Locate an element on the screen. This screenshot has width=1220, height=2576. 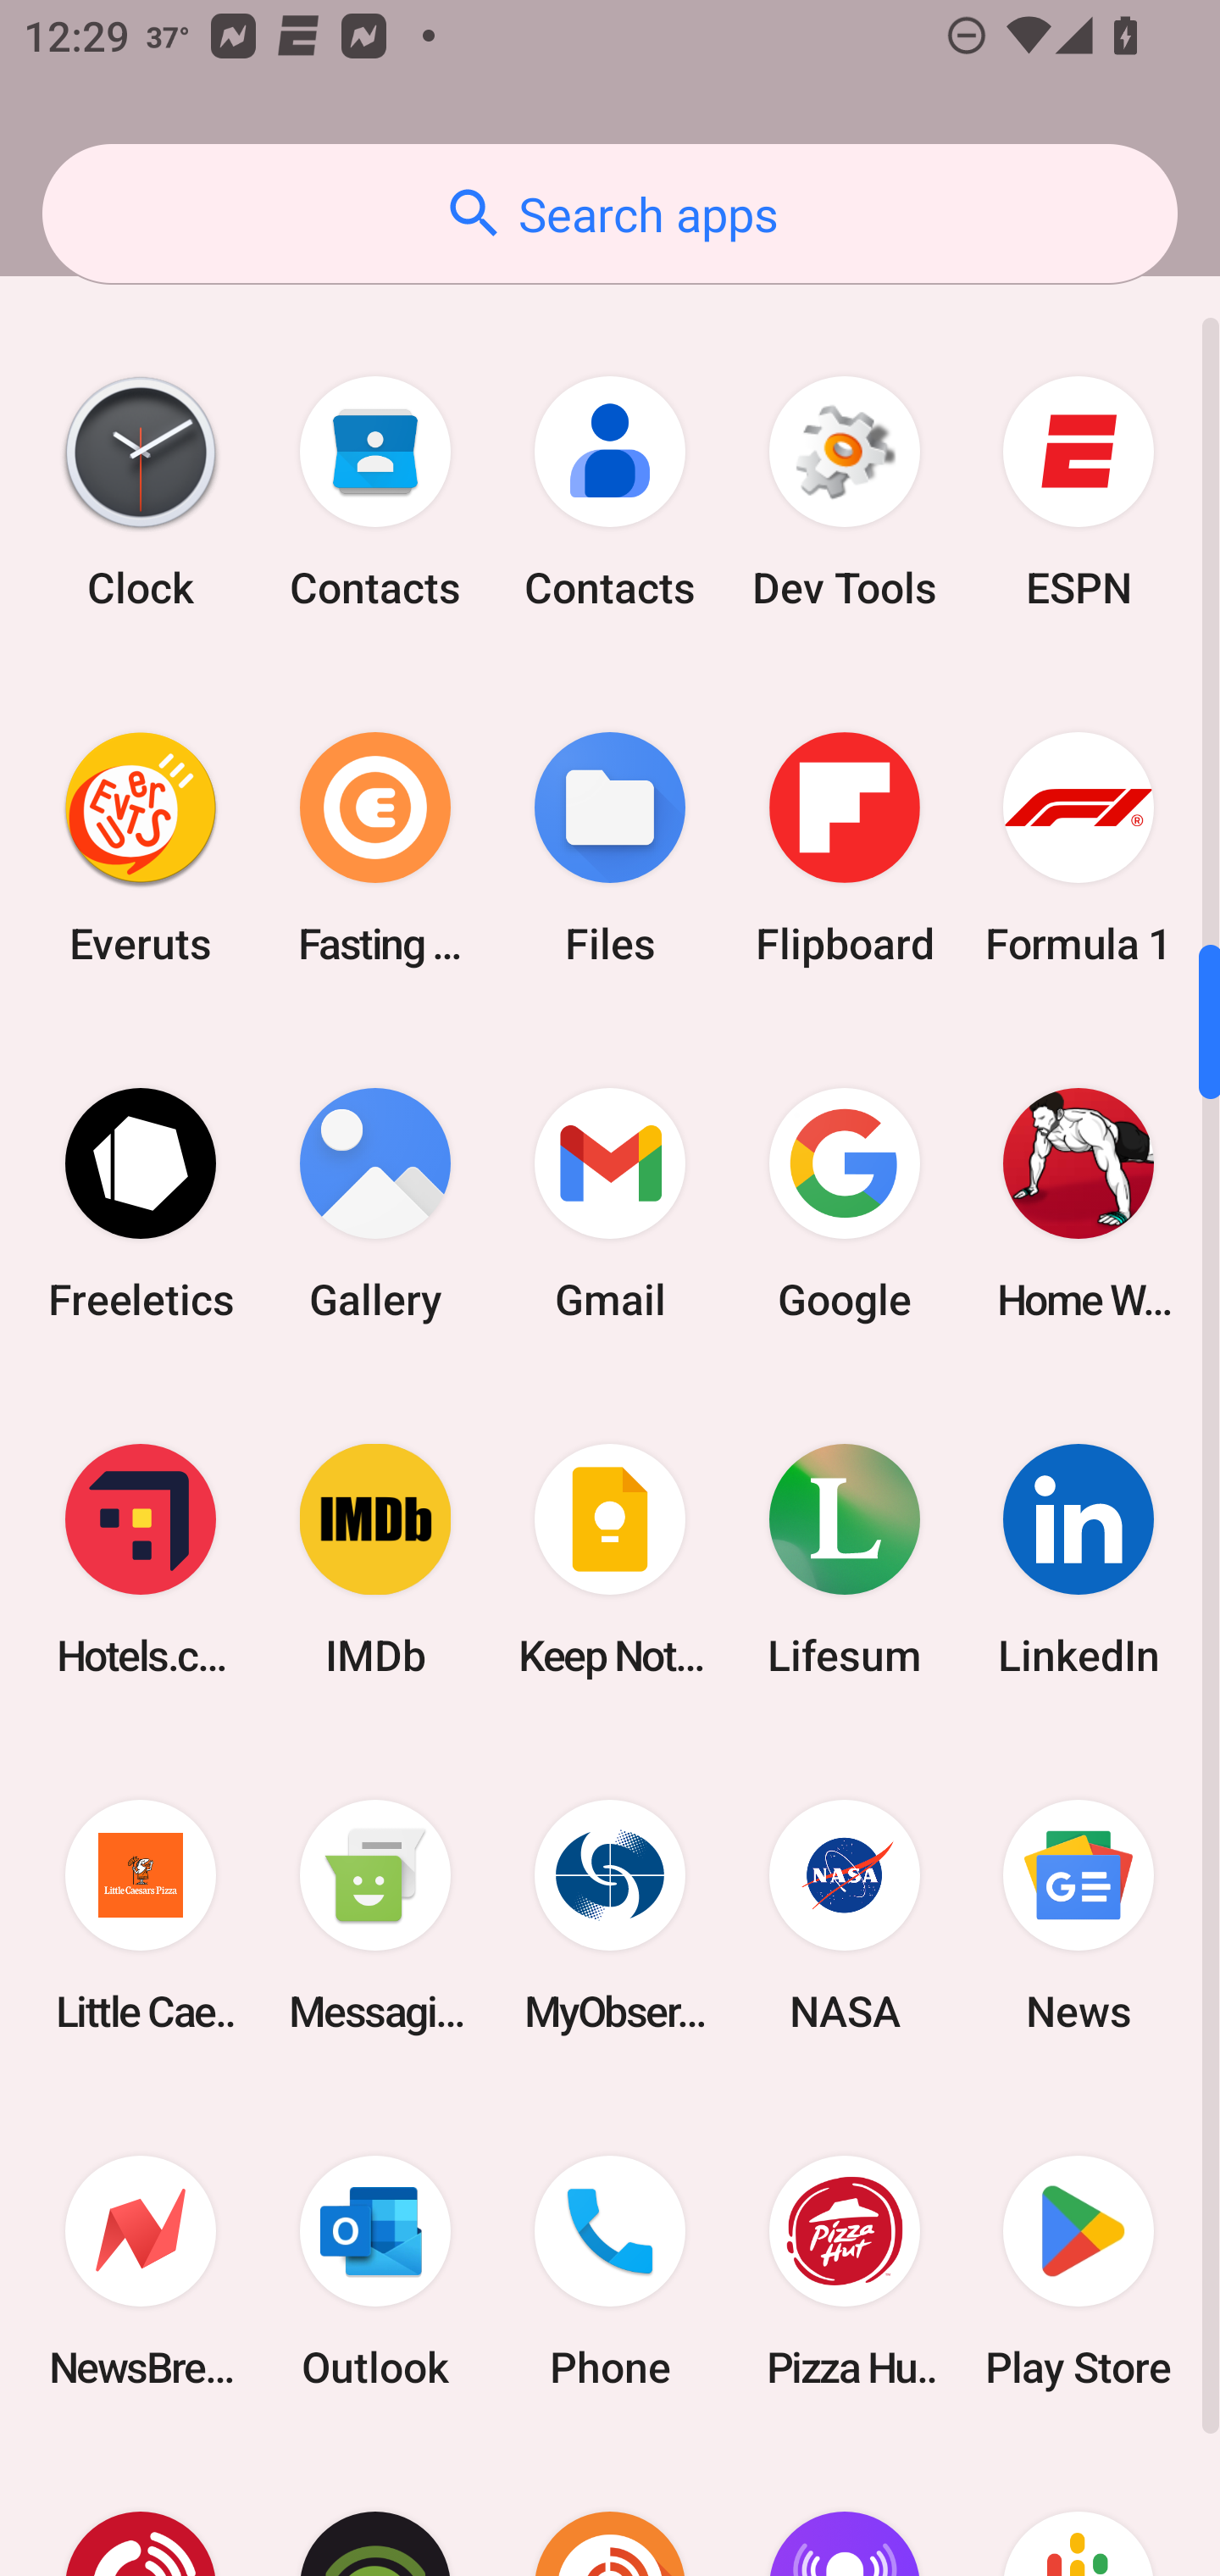
Gallery is located at coordinates (375, 1203).